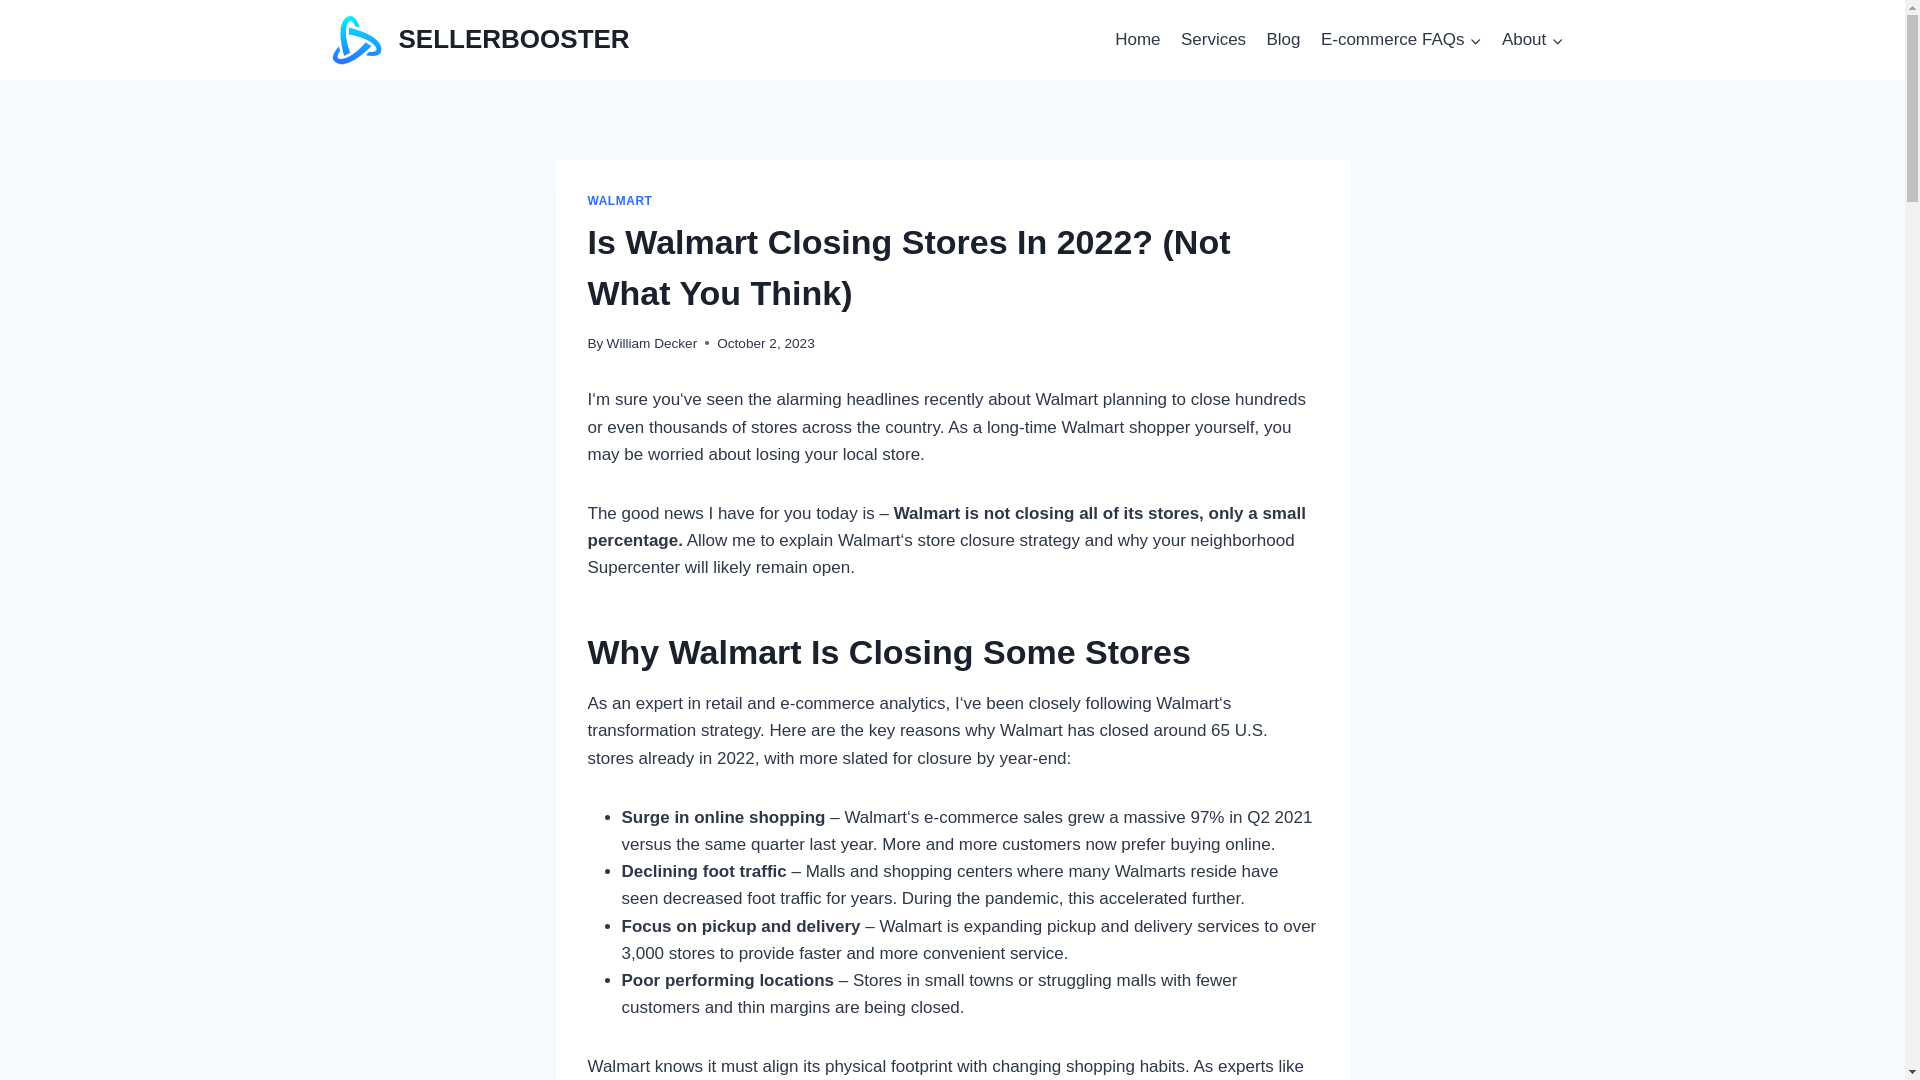  I want to click on E-commerce FAQs, so click(1401, 40).